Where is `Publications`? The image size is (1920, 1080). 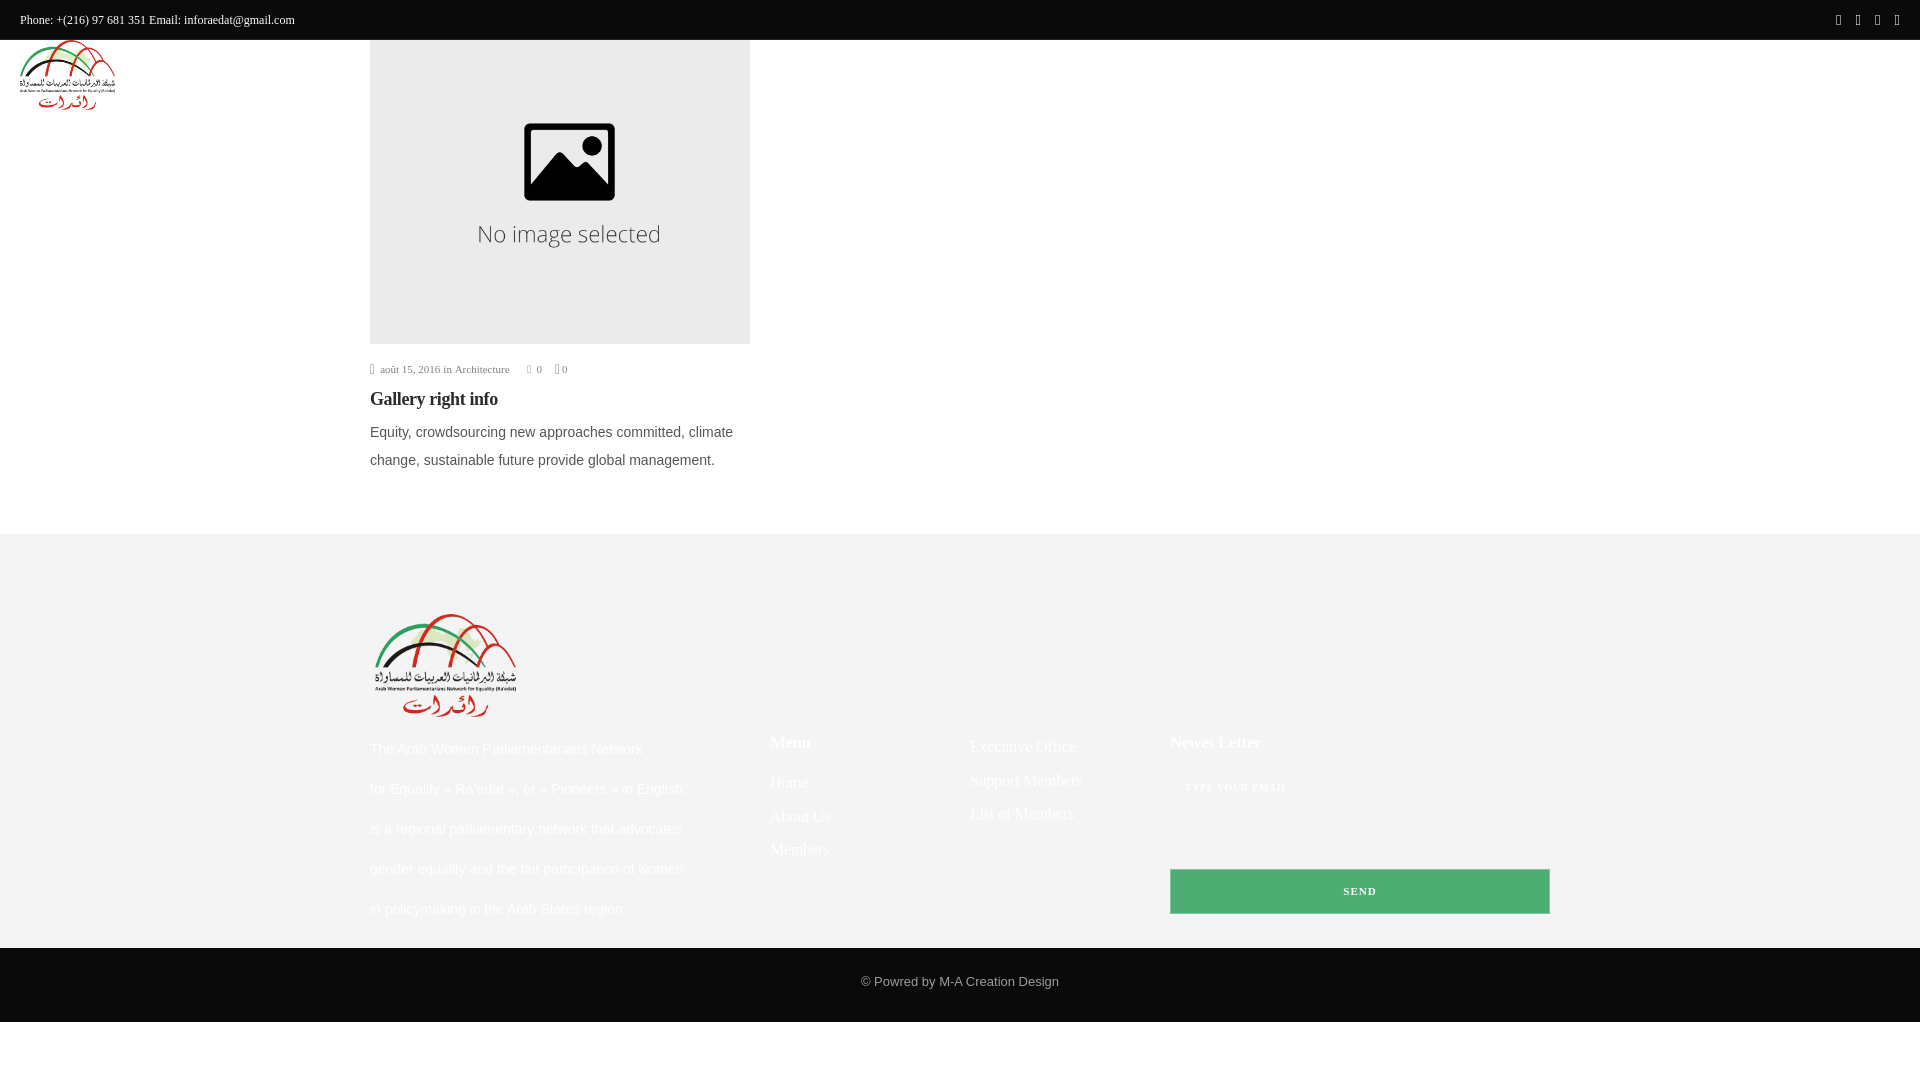
Publications is located at coordinates (1680, 76).